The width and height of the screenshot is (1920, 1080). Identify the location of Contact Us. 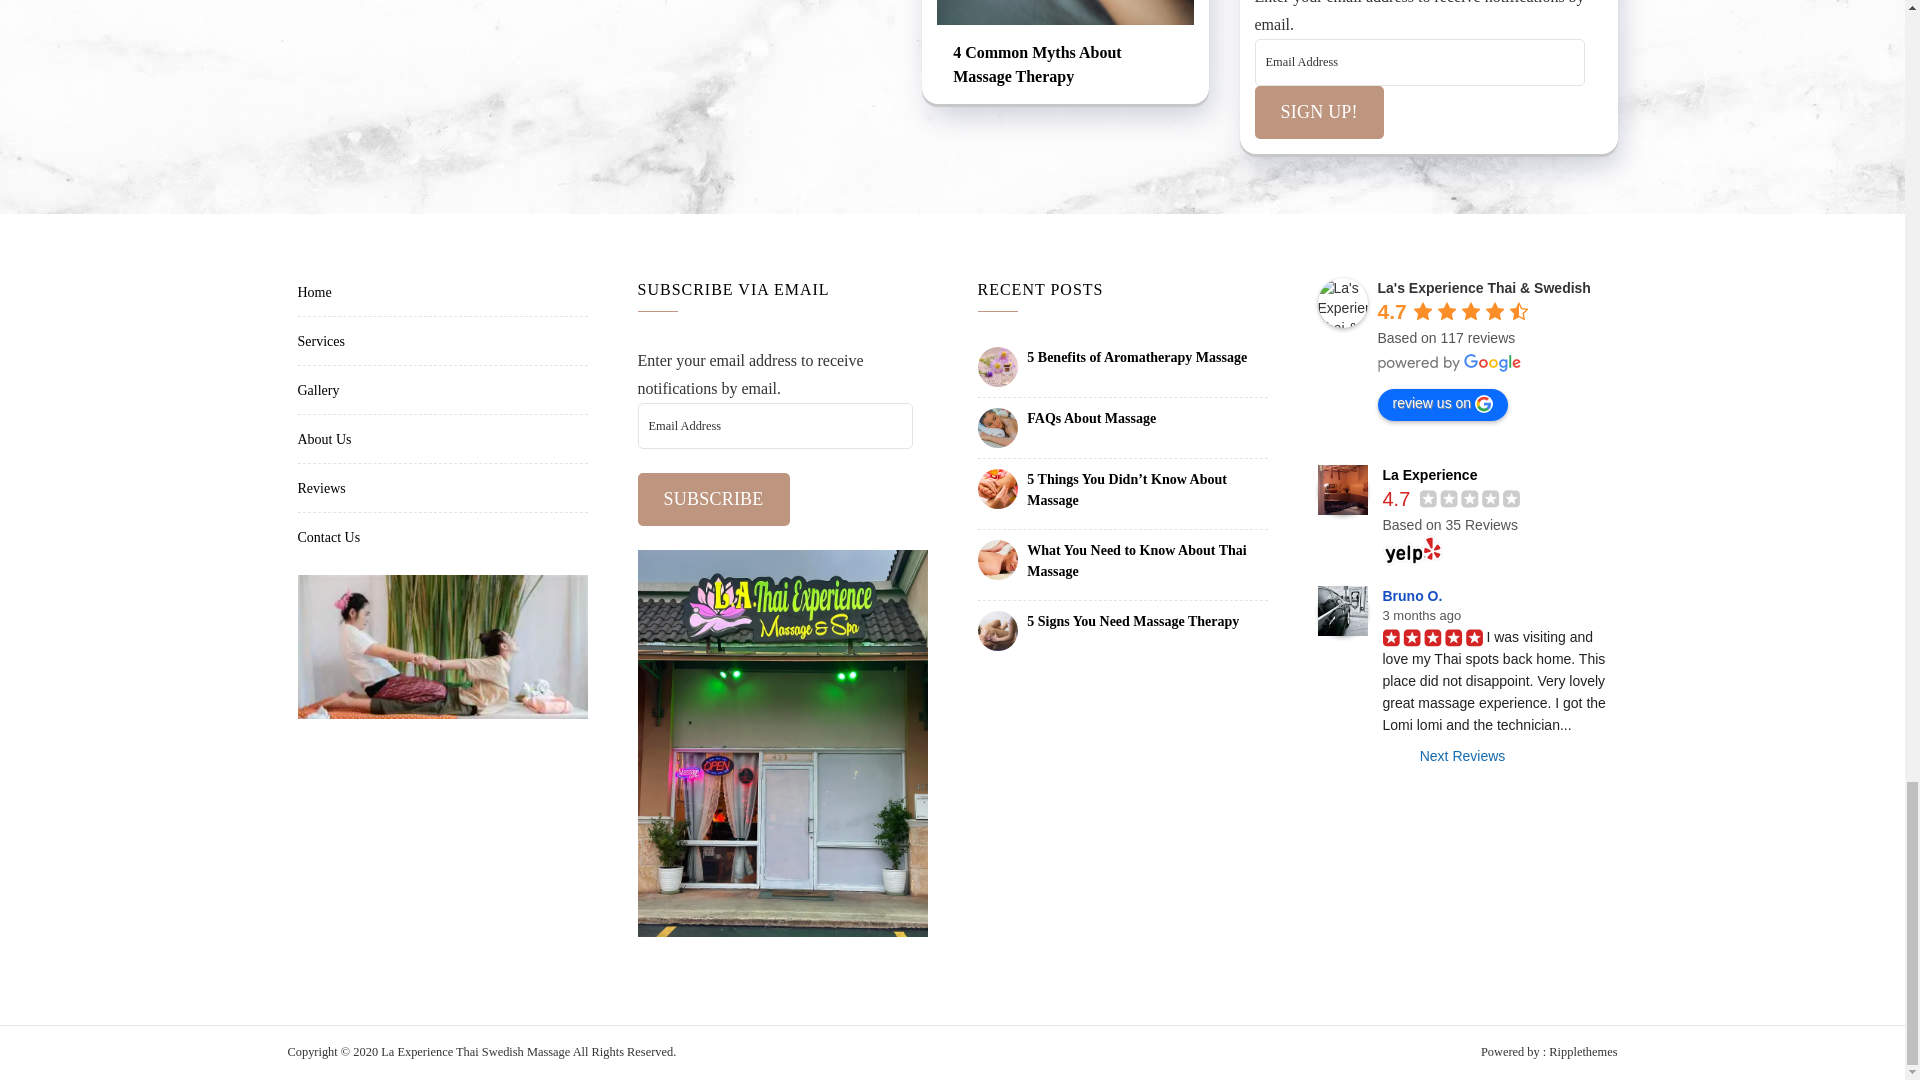
(328, 538).